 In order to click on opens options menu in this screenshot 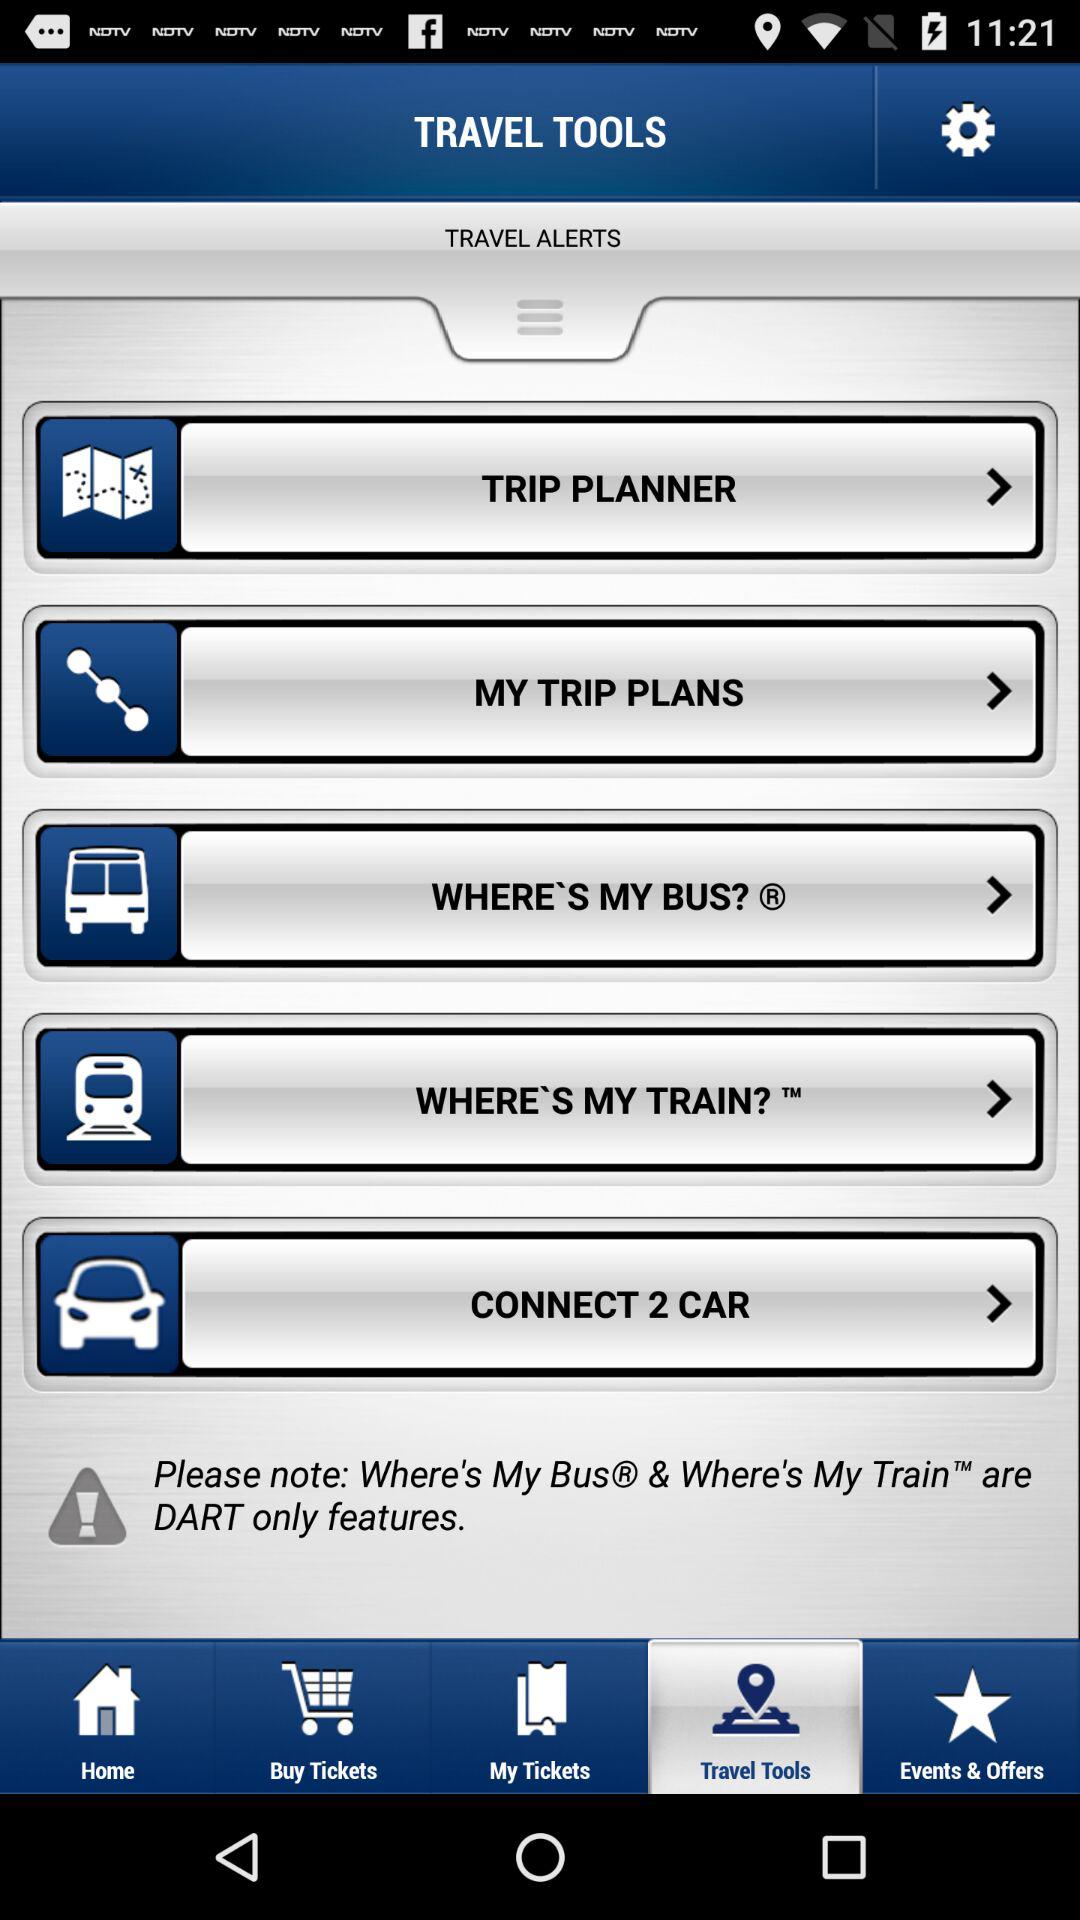, I will do `click(966, 130)`.